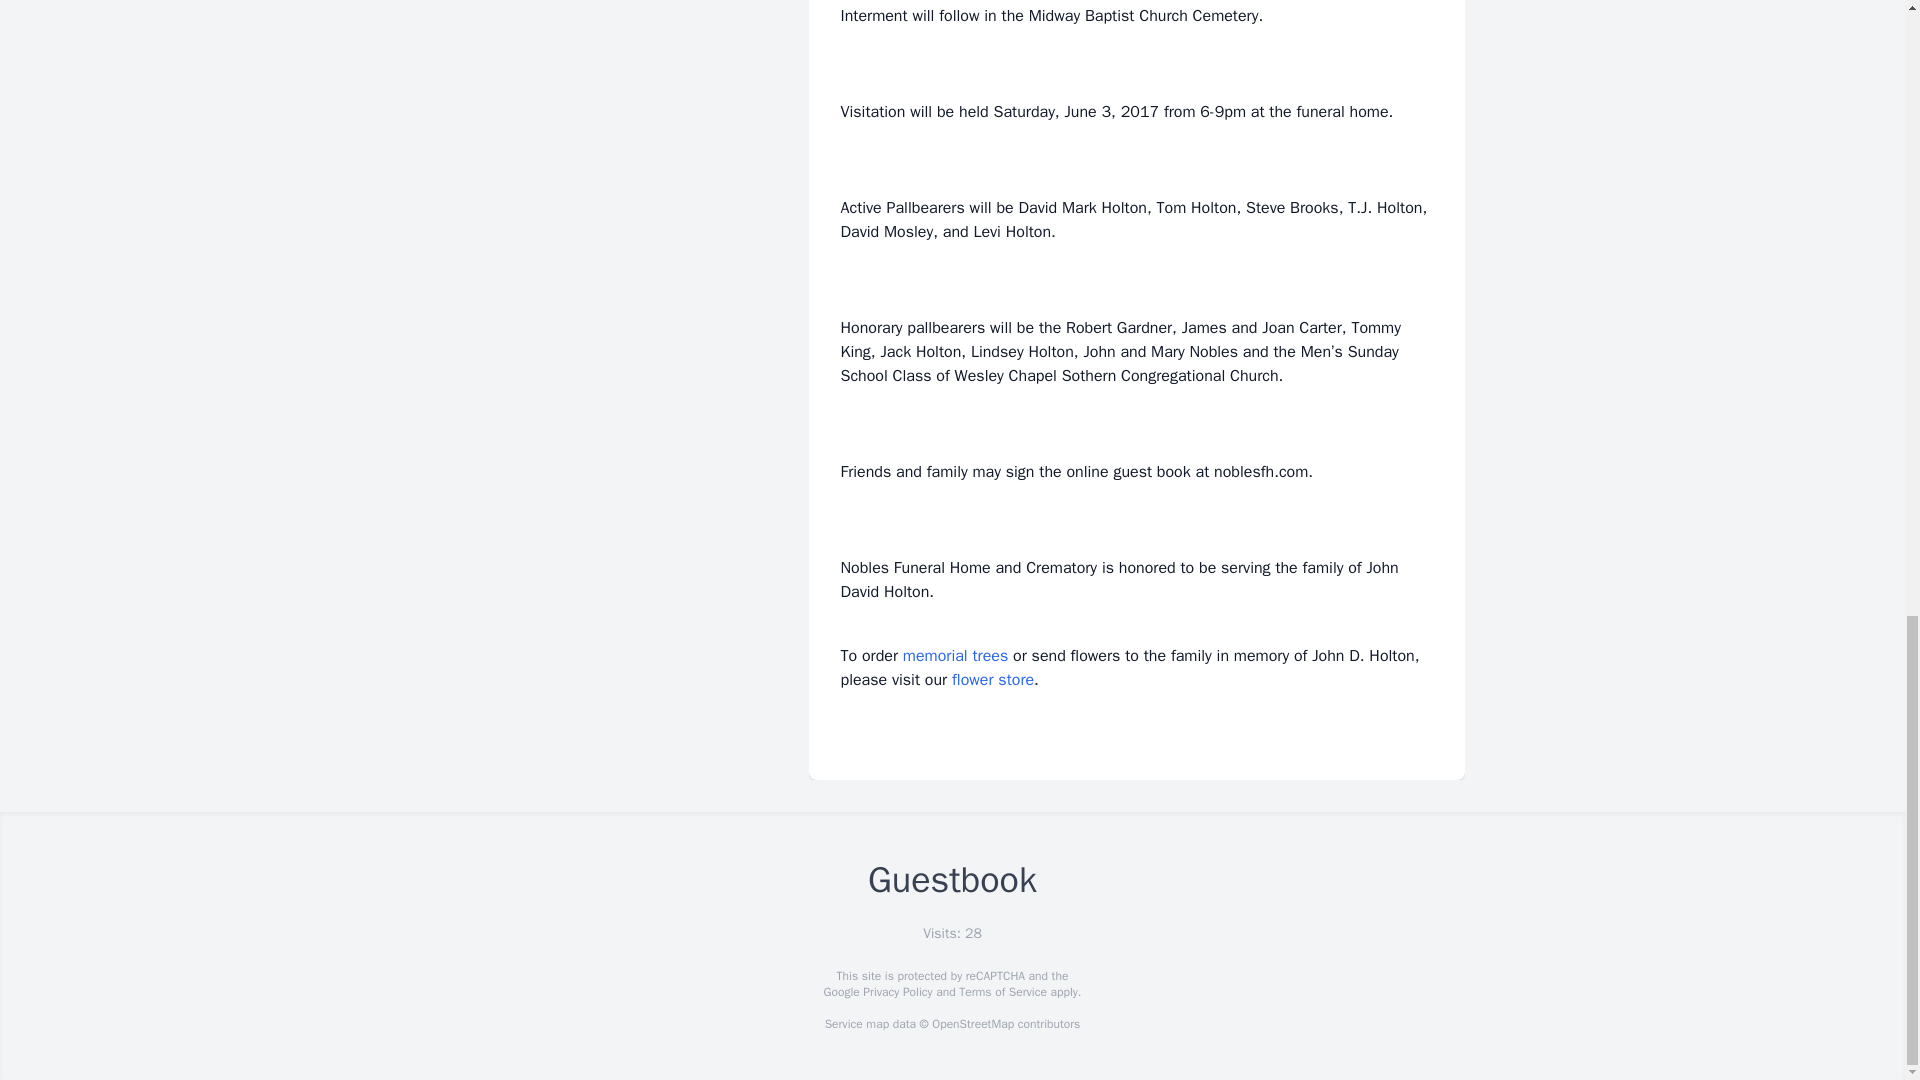 This screenshot has width=1920, height=1080. I want to click on Privacy Policy, so click(896, 992).